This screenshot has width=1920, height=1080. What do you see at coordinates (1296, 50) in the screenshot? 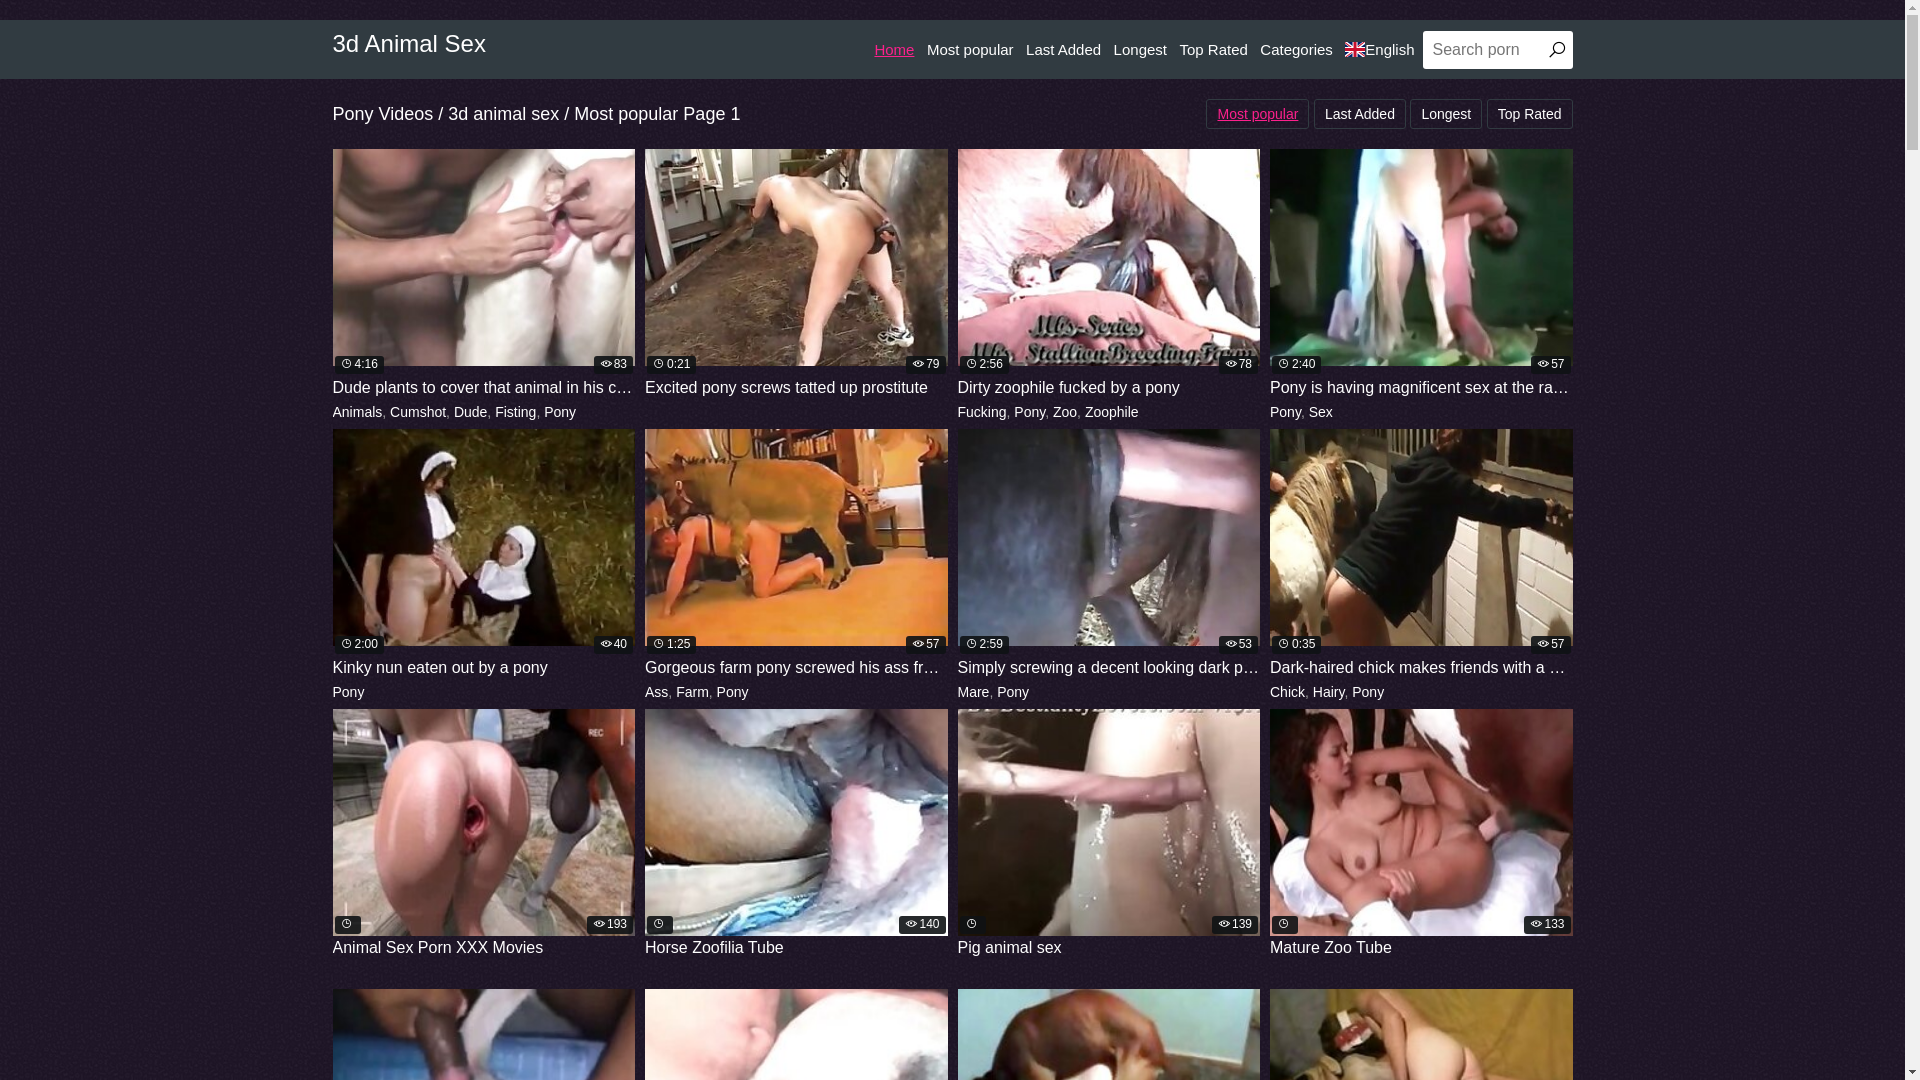
I see `Categories` at bounding box center [1296, 50].